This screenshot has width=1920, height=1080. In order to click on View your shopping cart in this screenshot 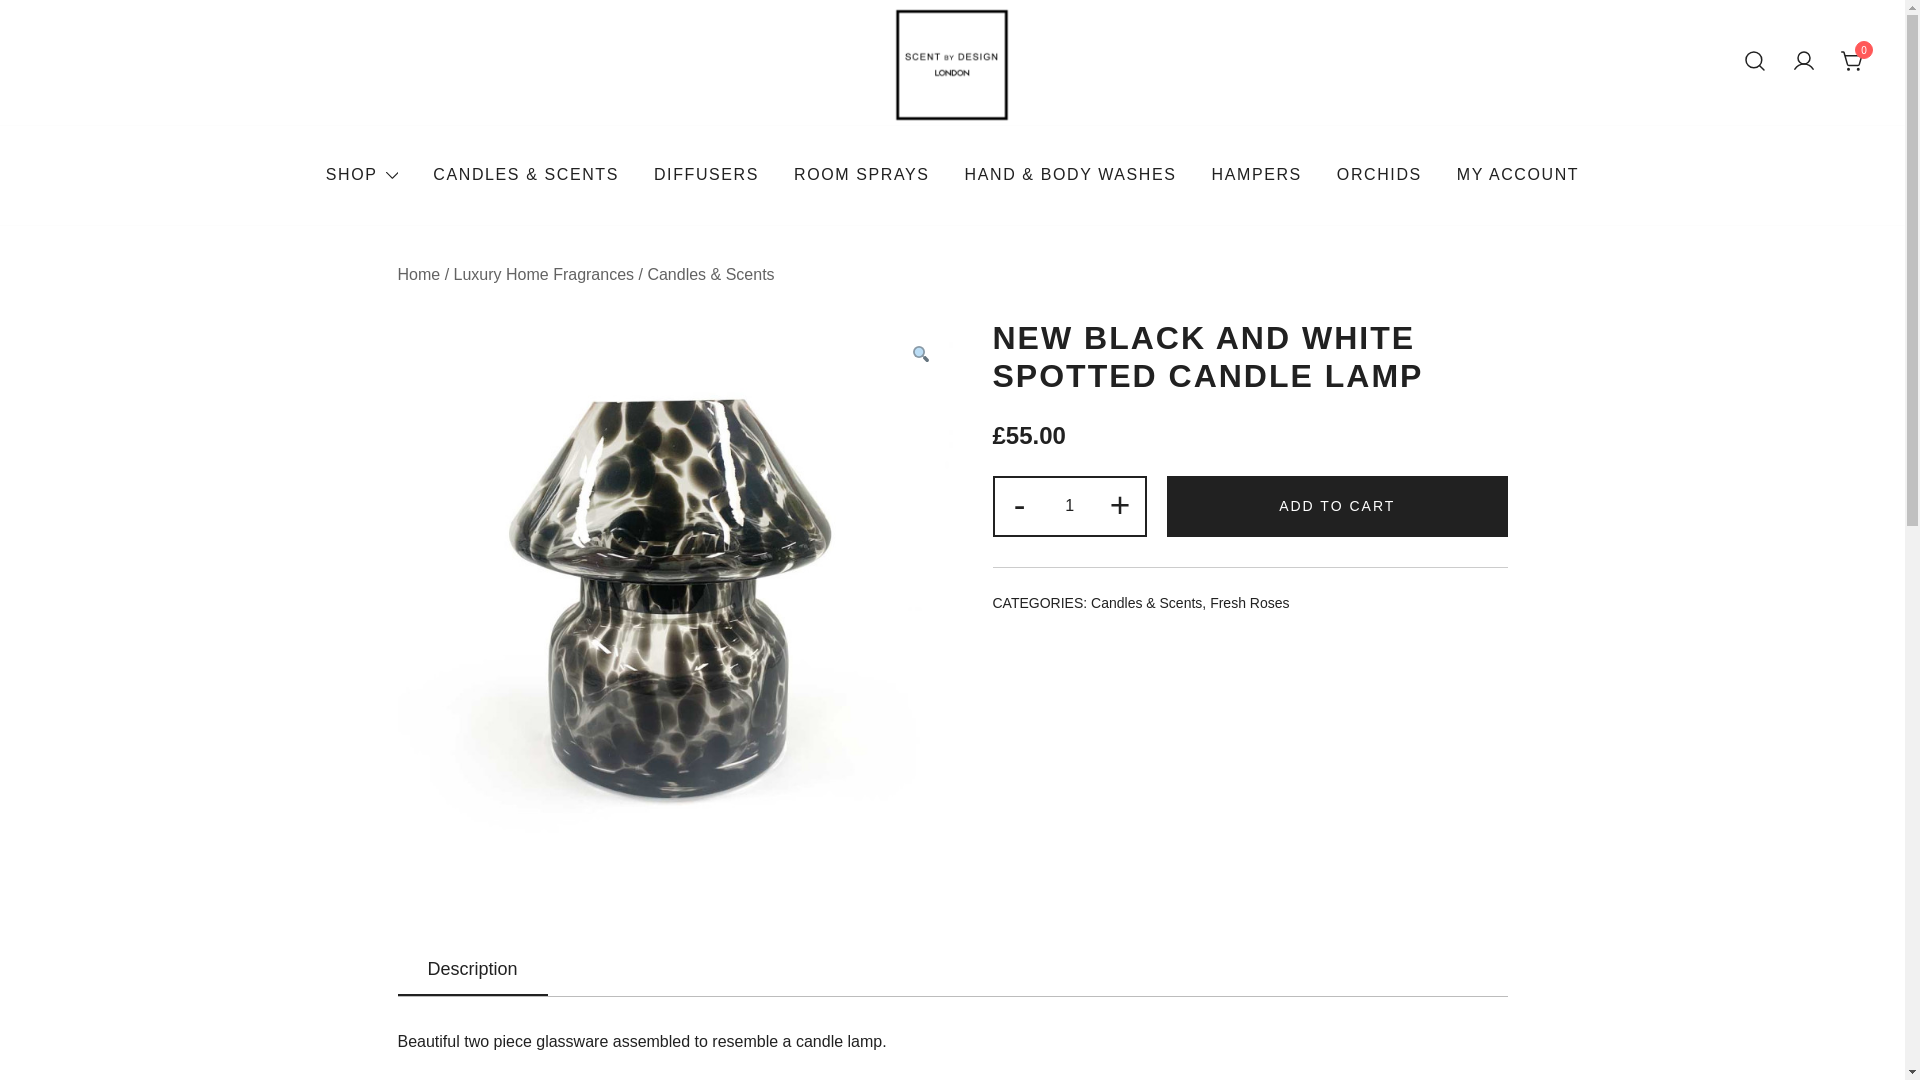, I will do `click(1852, 61)`.